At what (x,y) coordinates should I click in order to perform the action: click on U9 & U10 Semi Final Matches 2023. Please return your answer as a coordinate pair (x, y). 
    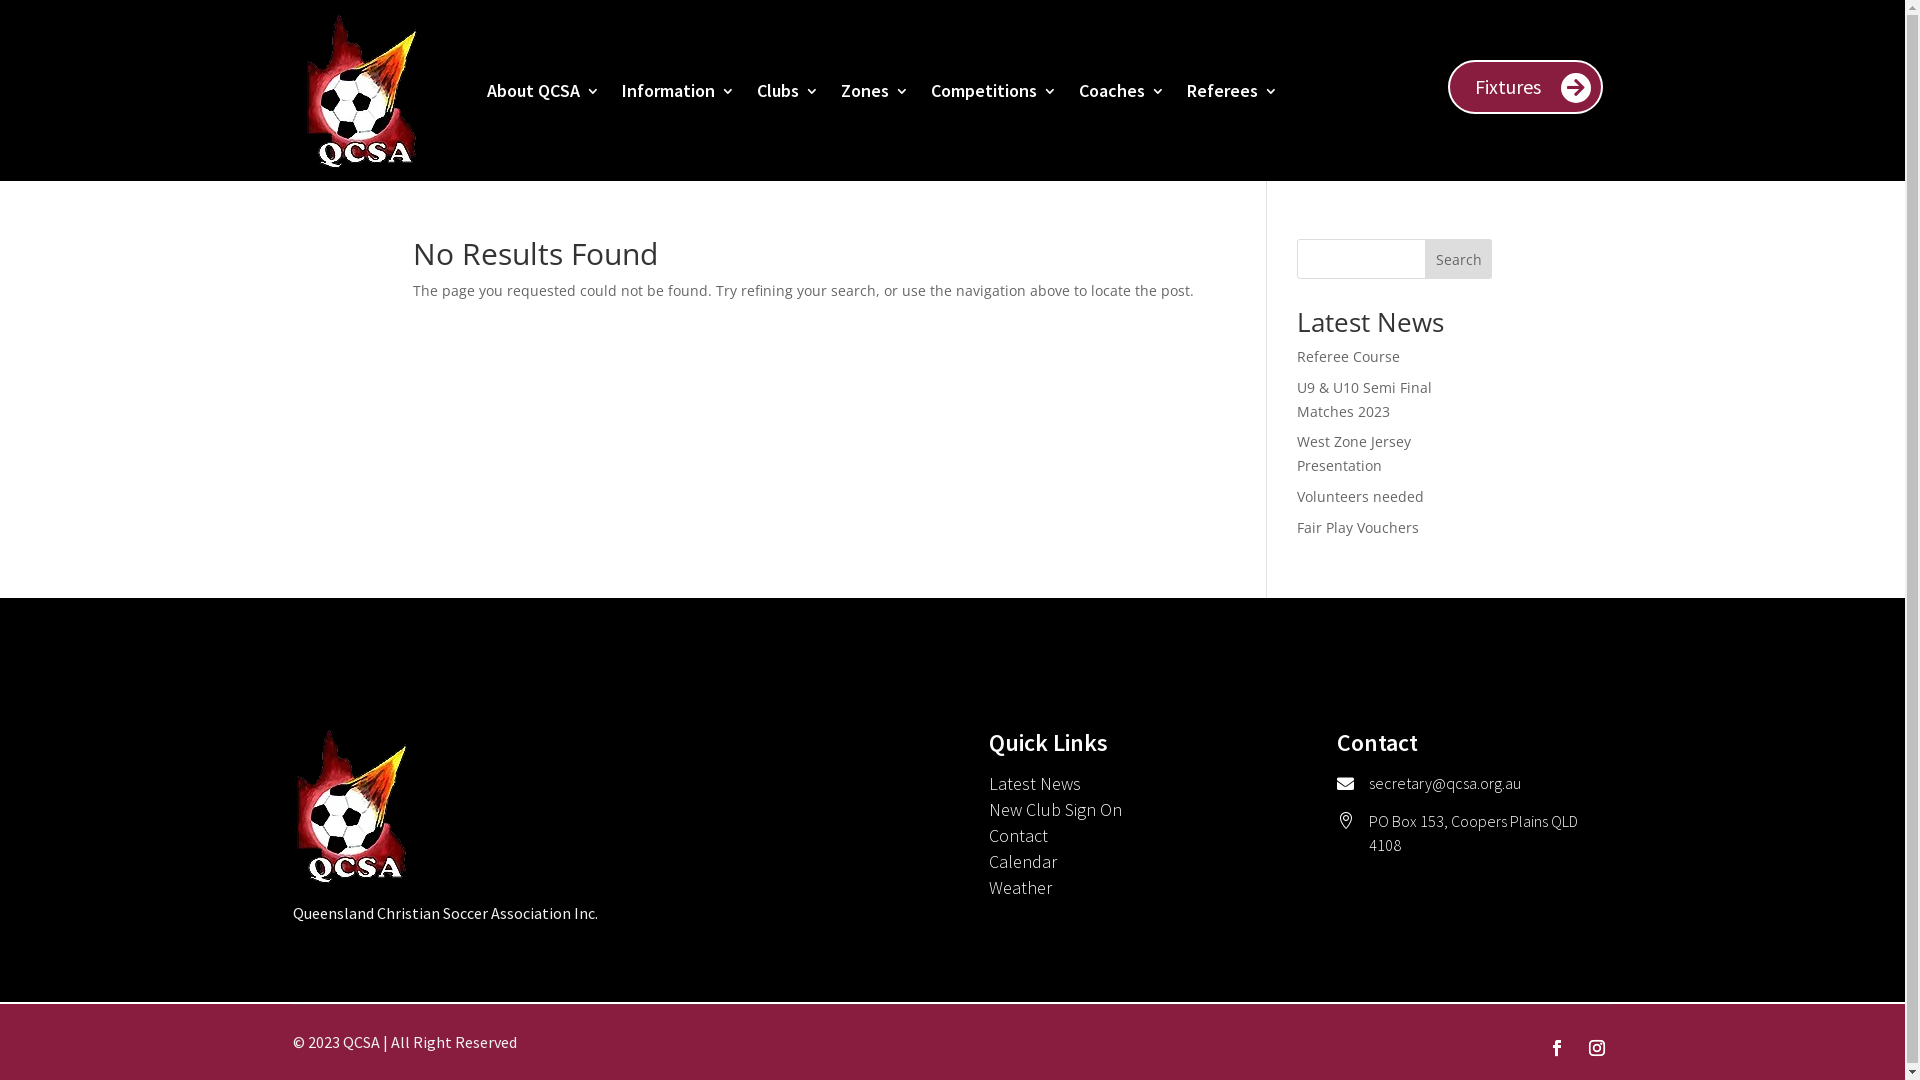
    Looking at the image, I should click on (1364, 400).